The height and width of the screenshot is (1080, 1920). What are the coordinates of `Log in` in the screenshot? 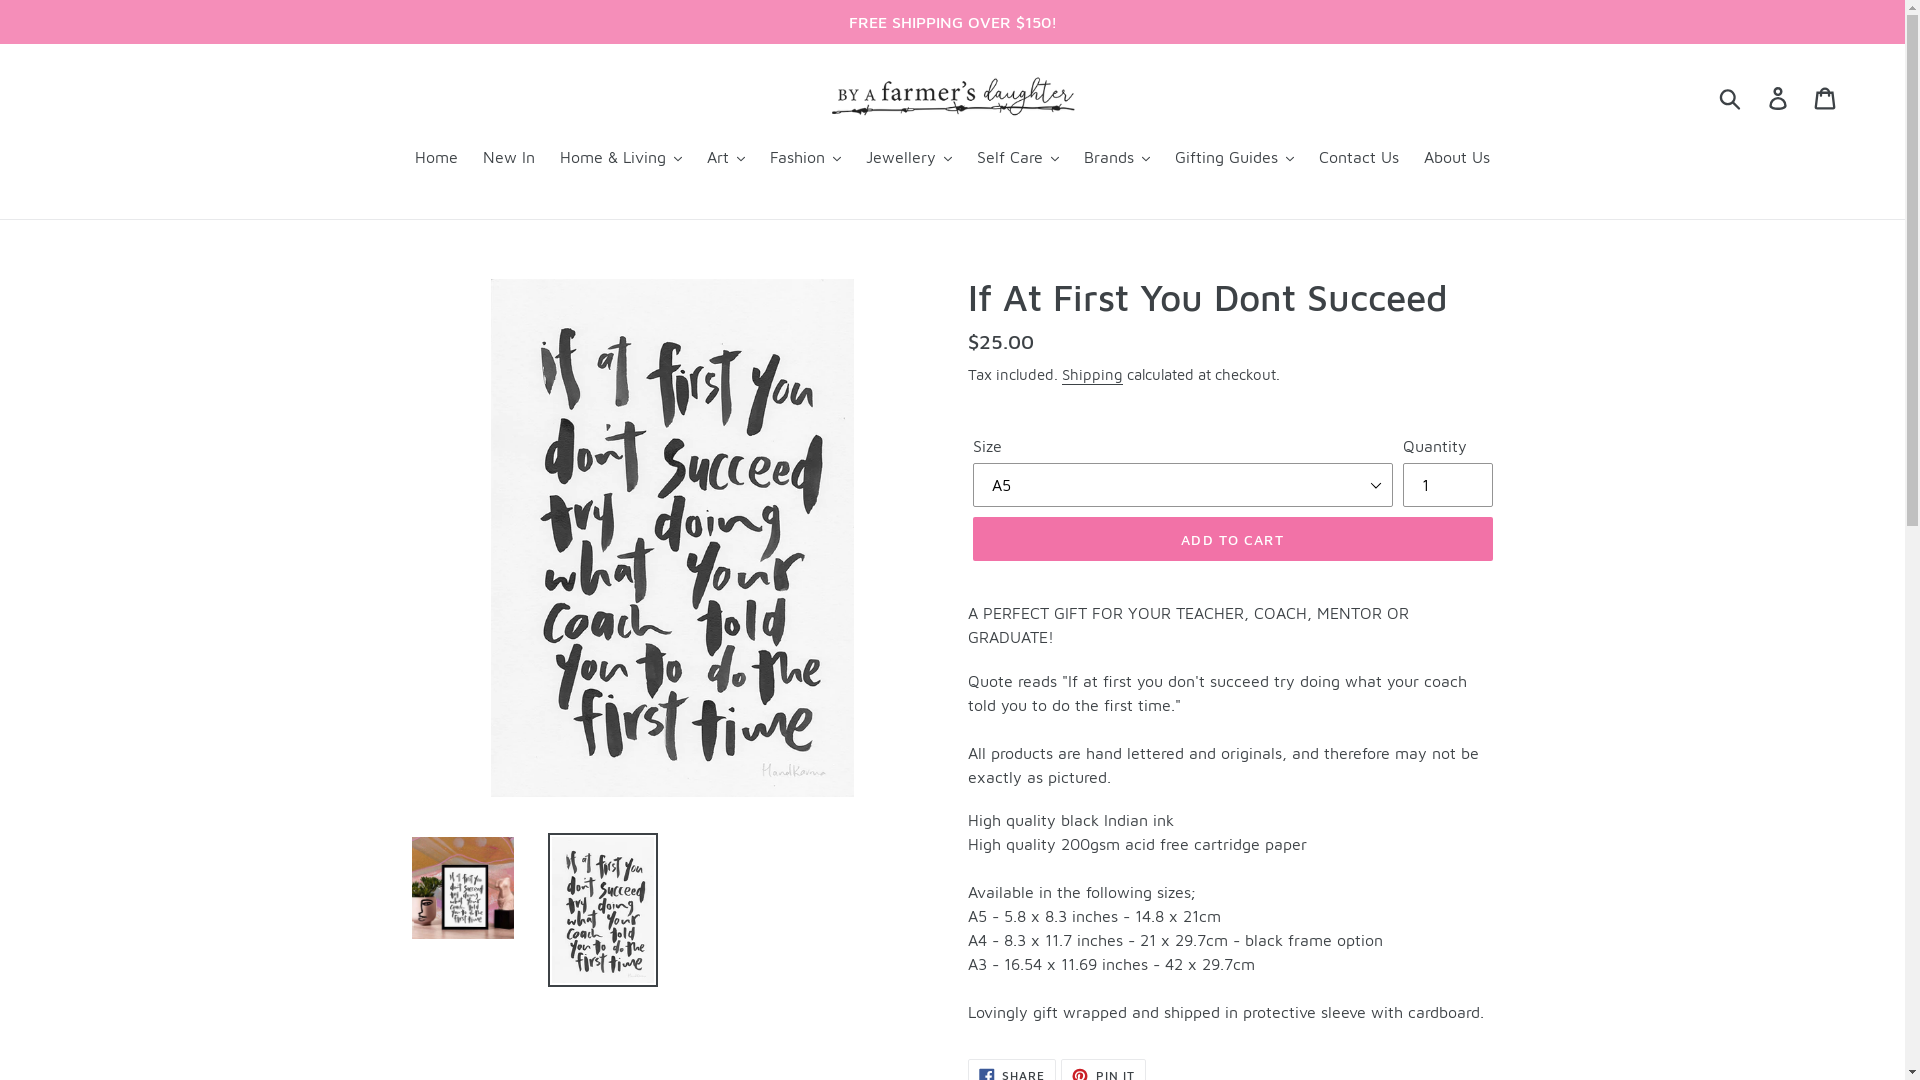 It's located at (1780, 97).